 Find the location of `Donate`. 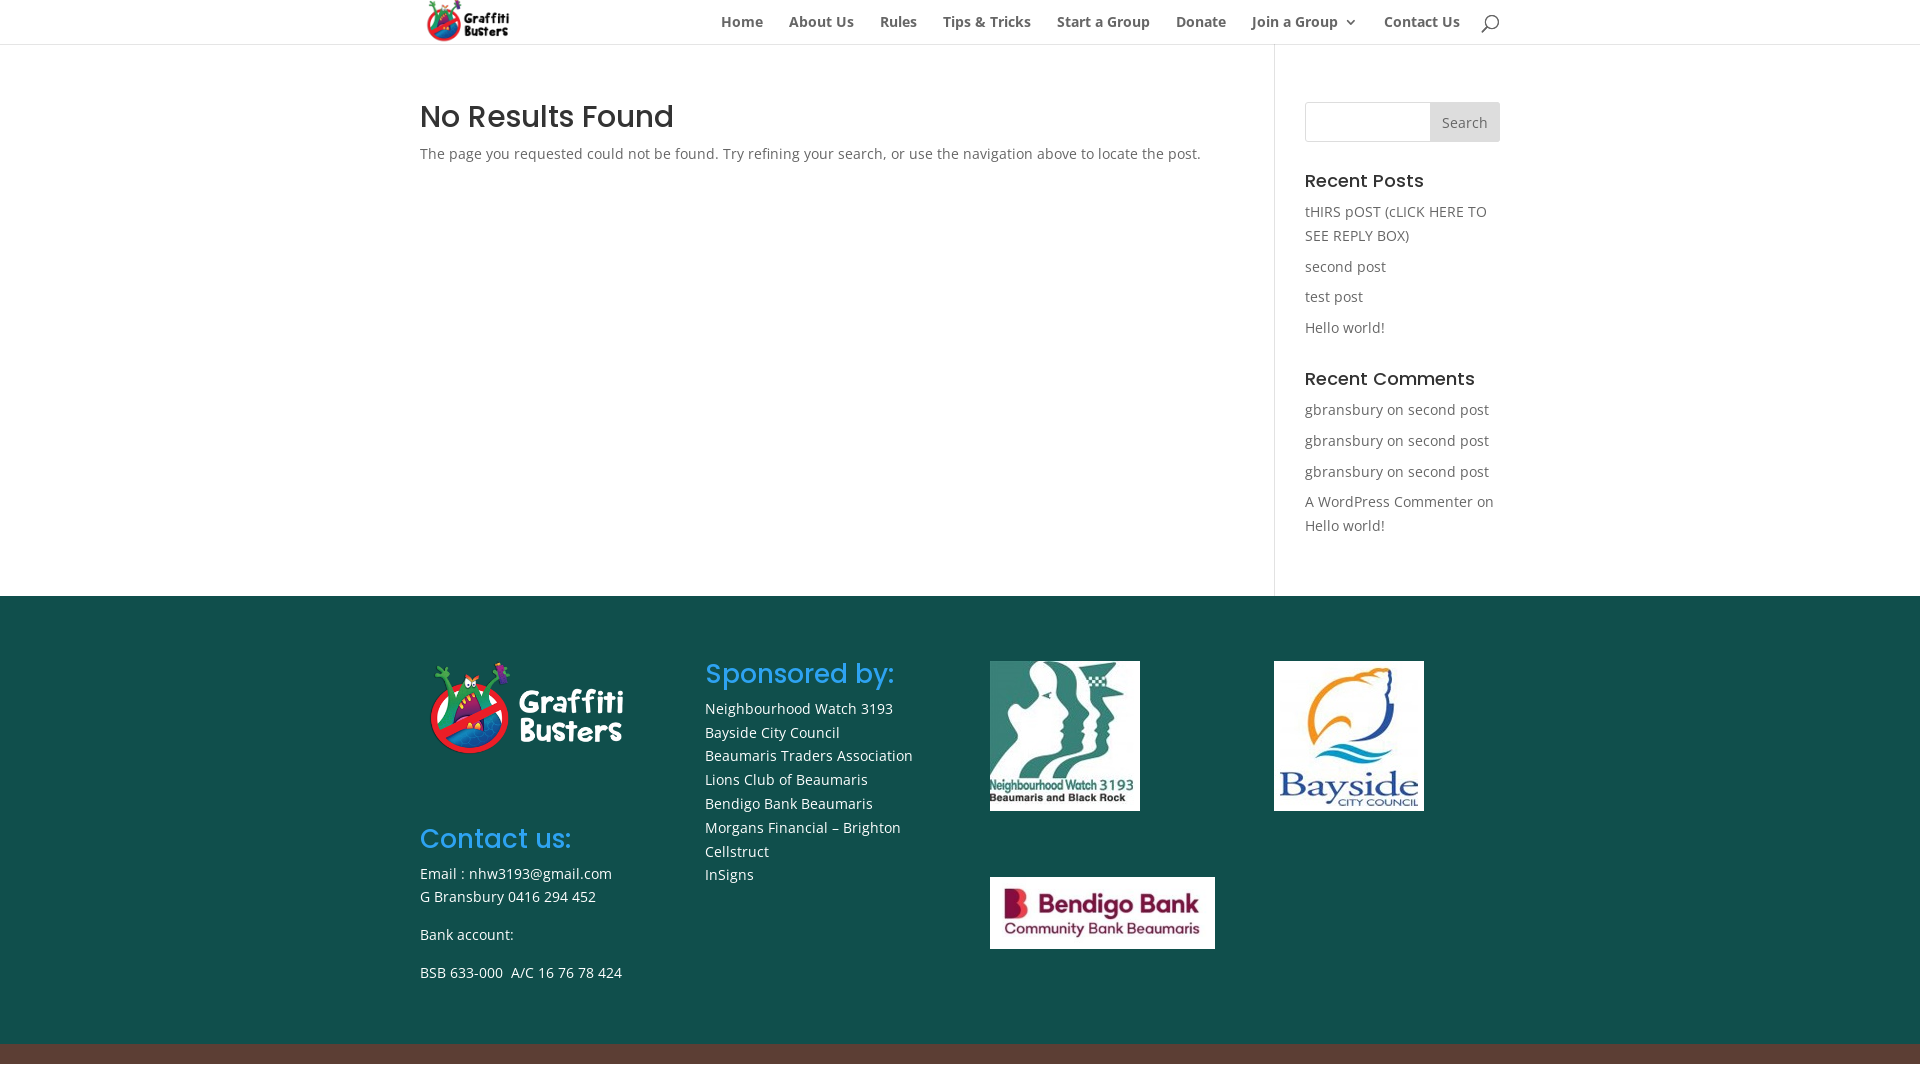

Donate is located at coordinates (1201, 30).